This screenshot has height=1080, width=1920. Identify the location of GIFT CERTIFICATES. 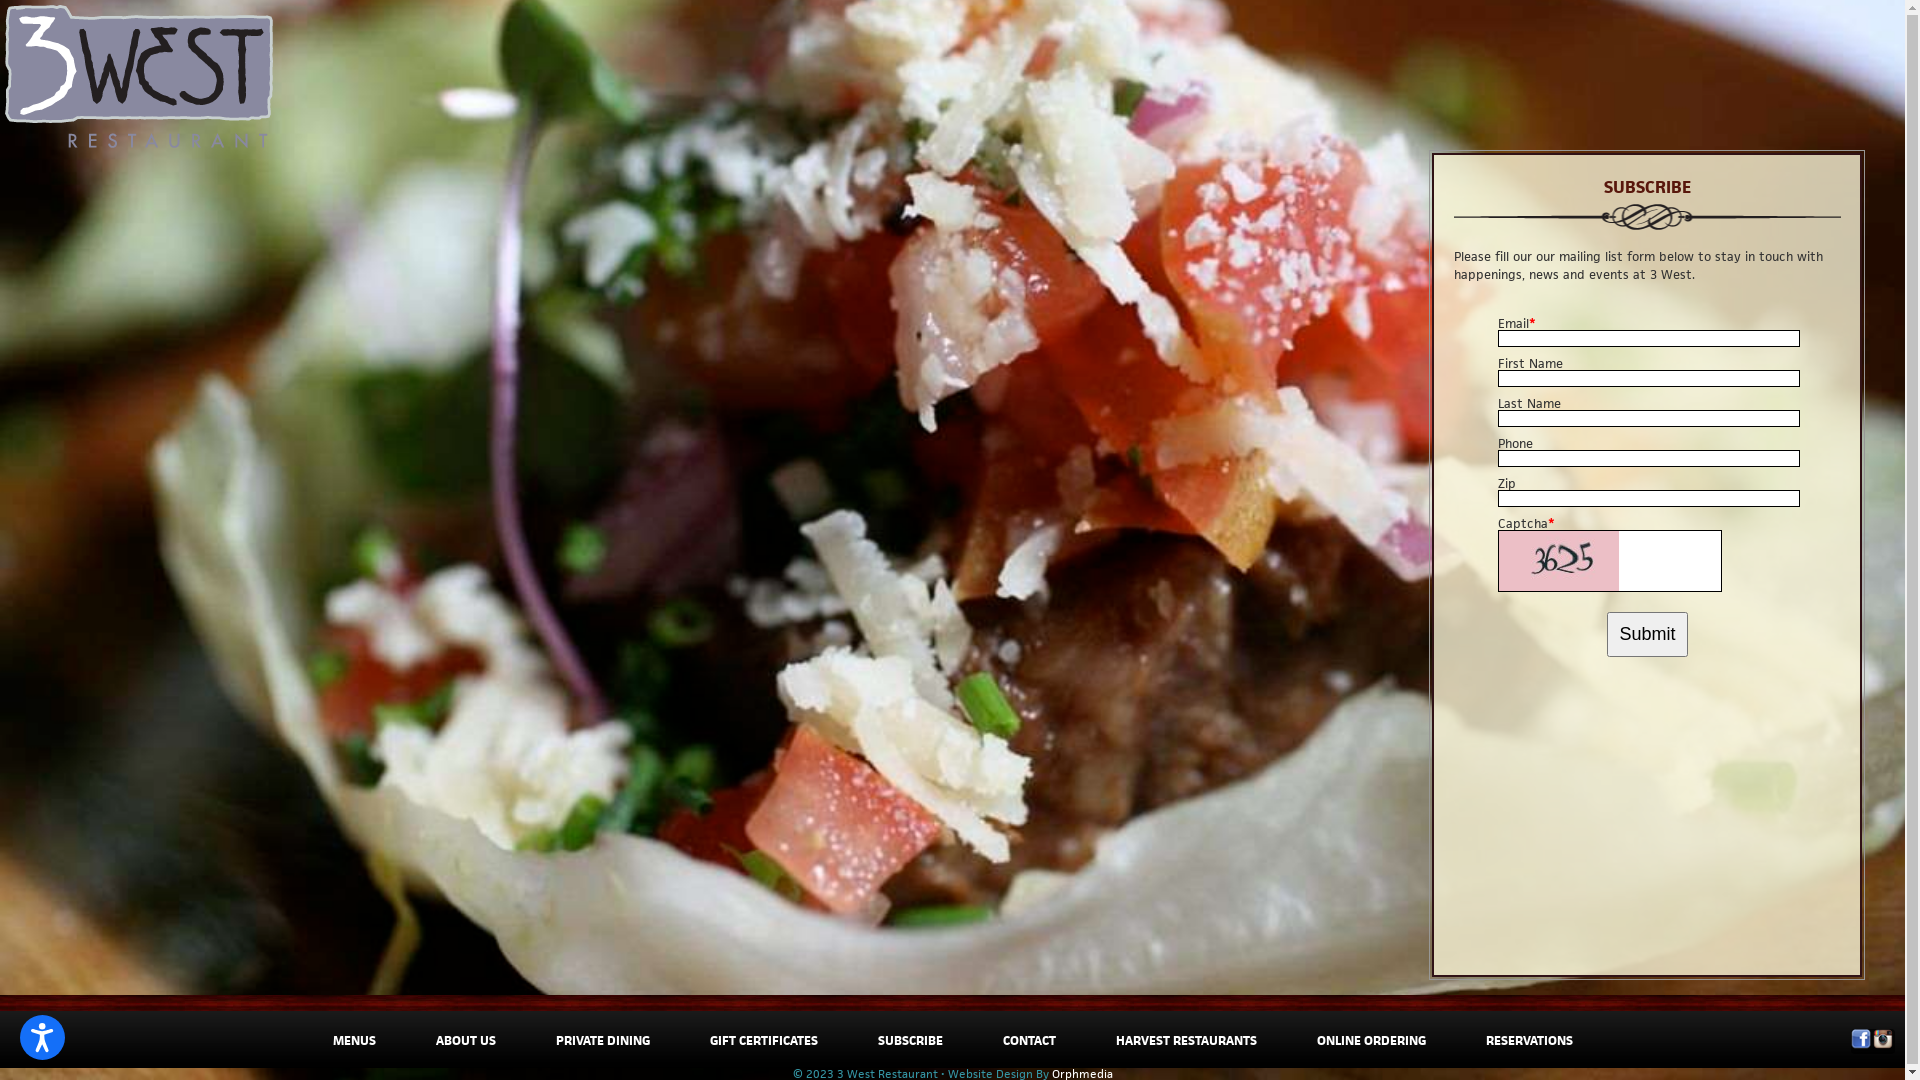
(764, 1040).